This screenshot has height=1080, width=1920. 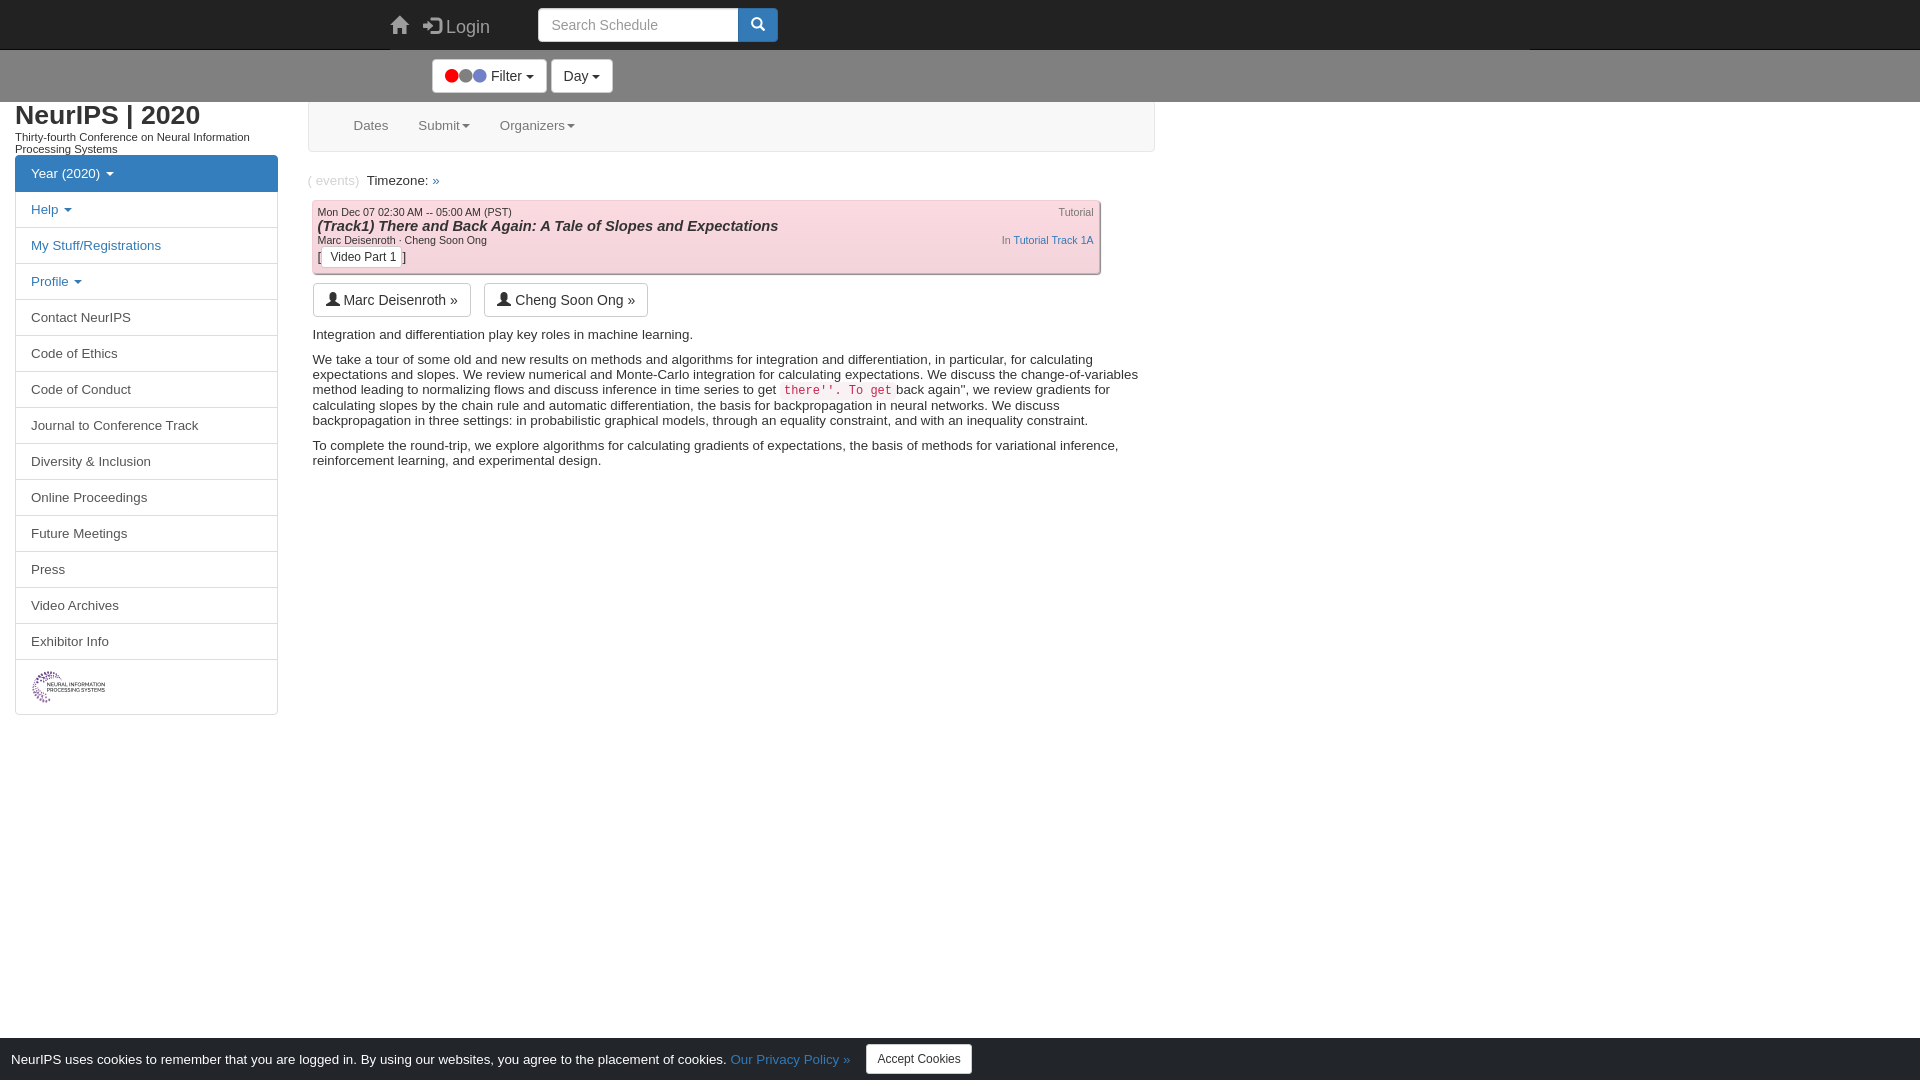 What do you see at coordinates (146, 570) in the screenshot?
I see `Press` at bounding box center [146, 570].